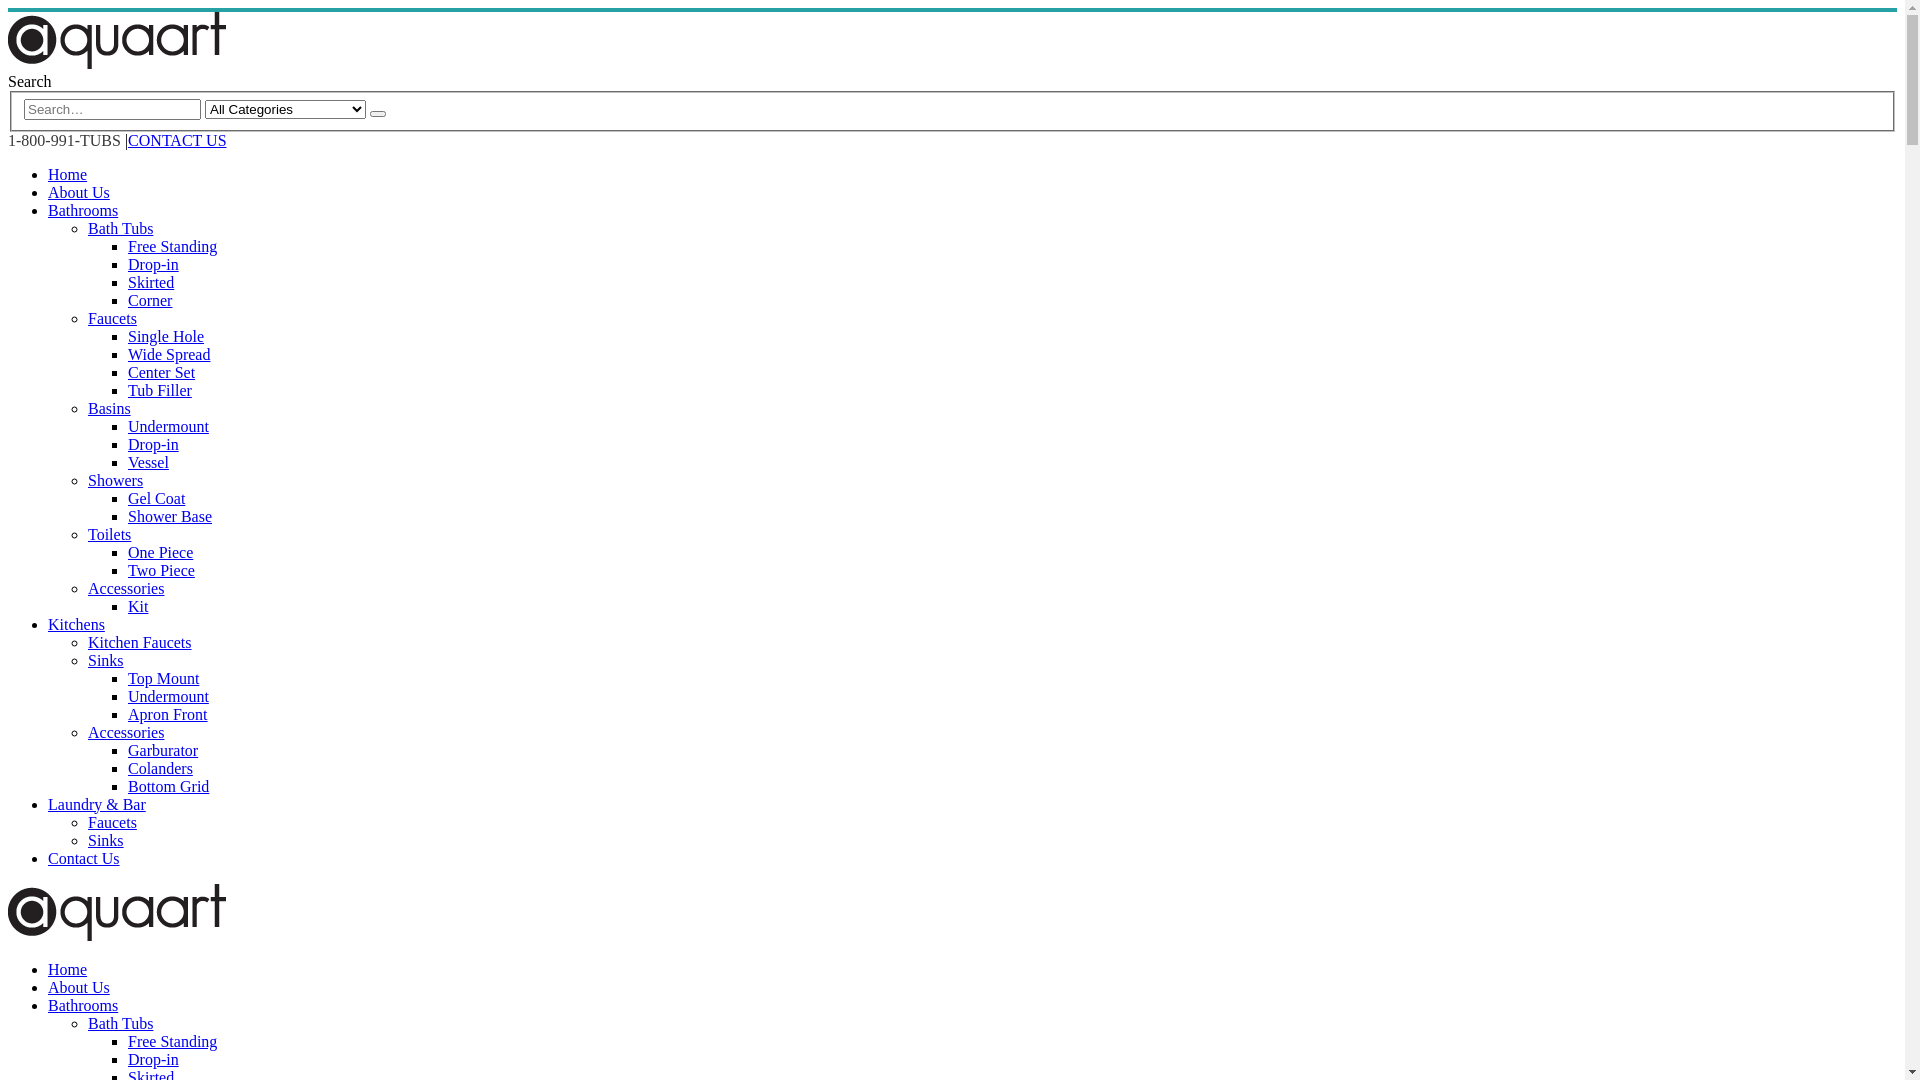 Image resolution: width=1920 pixels, height=1080 pixels. I want to click on CONTACT US, so click(177, 140).